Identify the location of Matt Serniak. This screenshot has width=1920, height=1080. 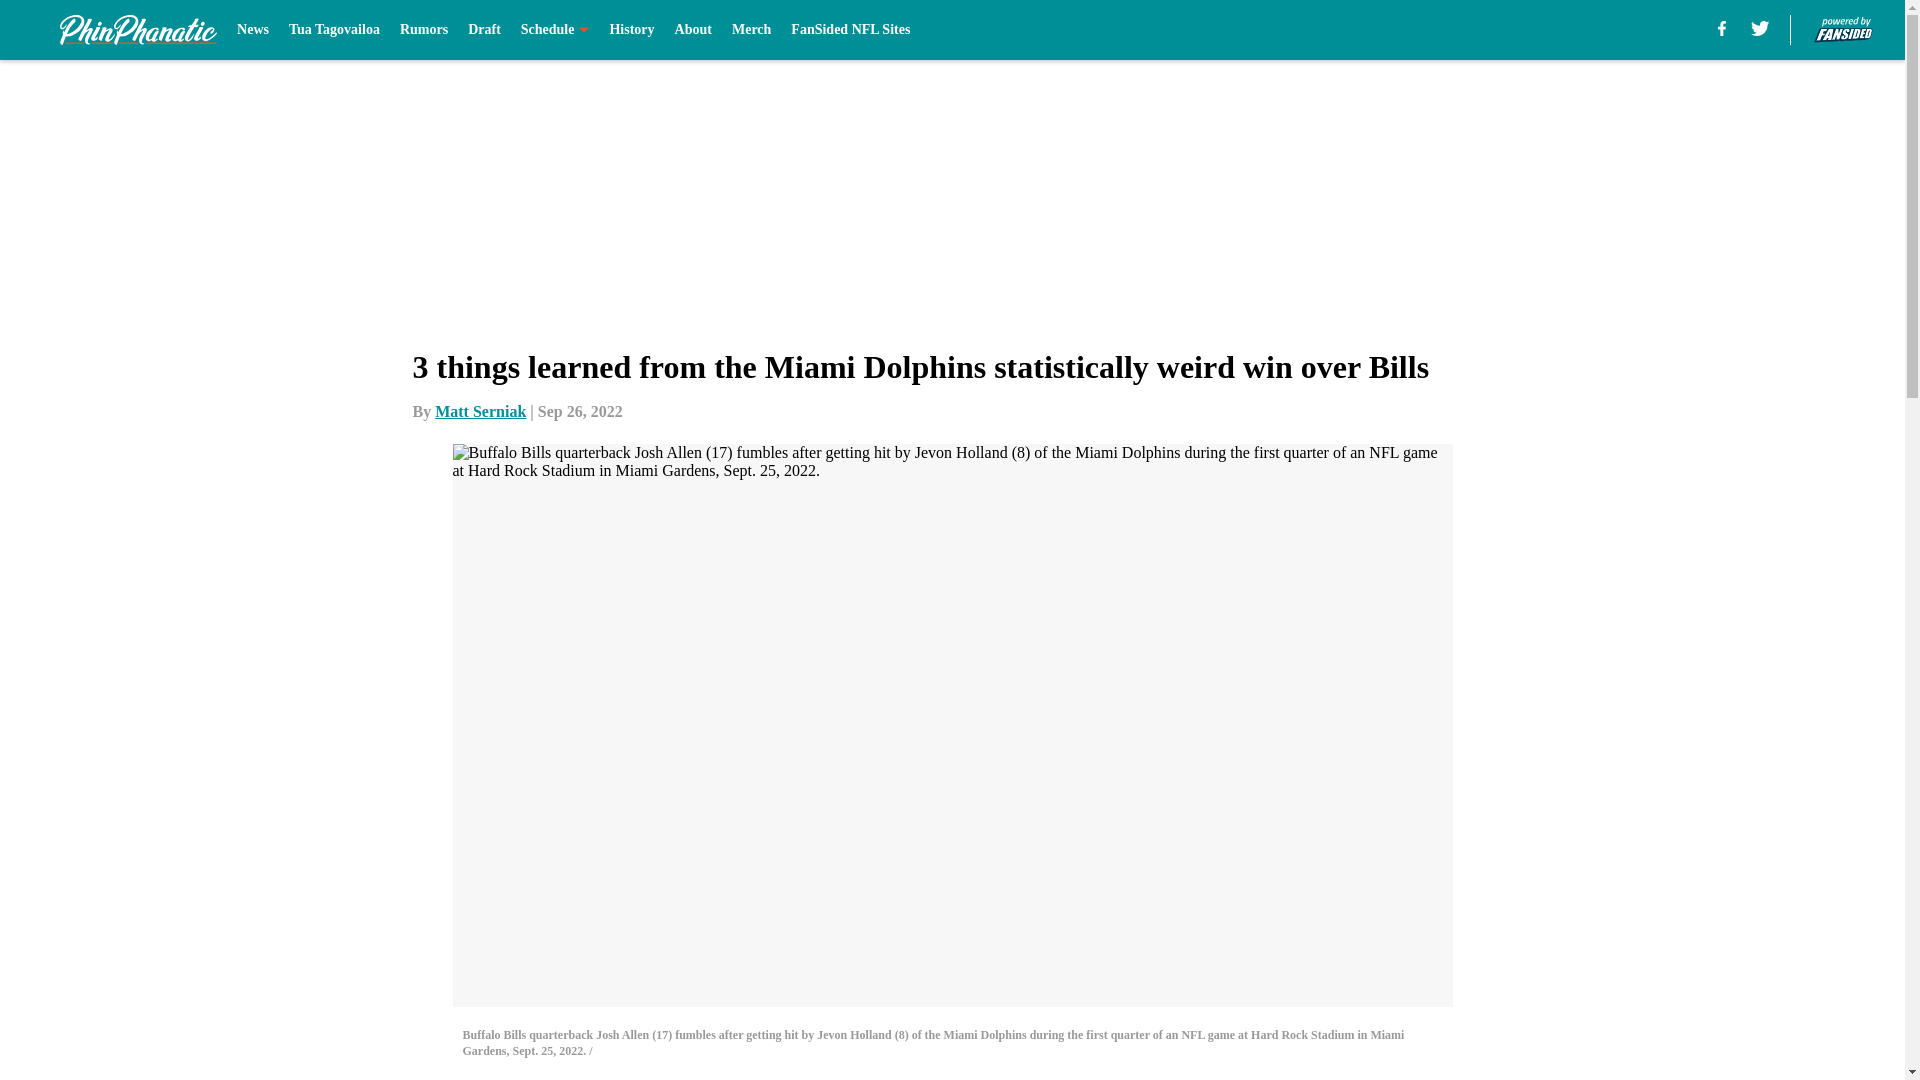
(480, 411).